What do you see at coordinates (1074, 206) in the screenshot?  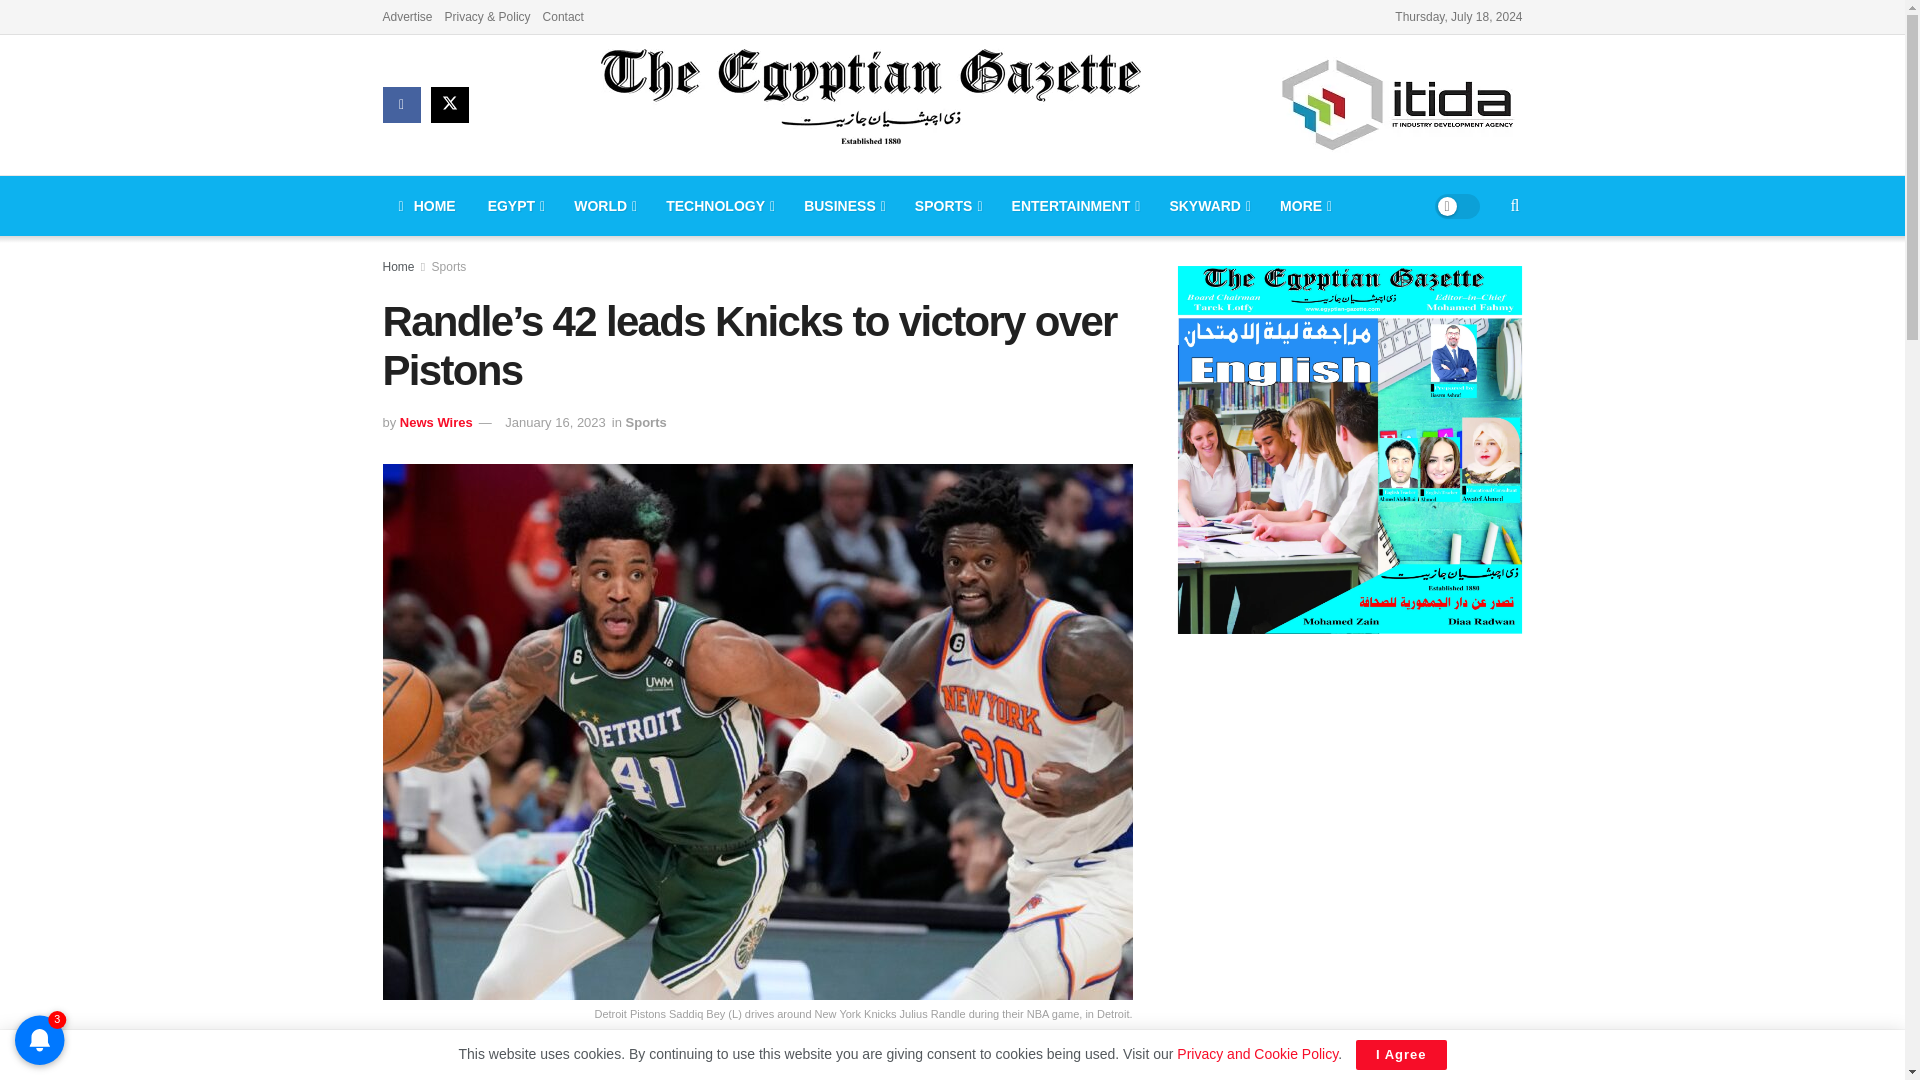 I see `ENTERTAINMENT` at bounding box center [1074, 206].